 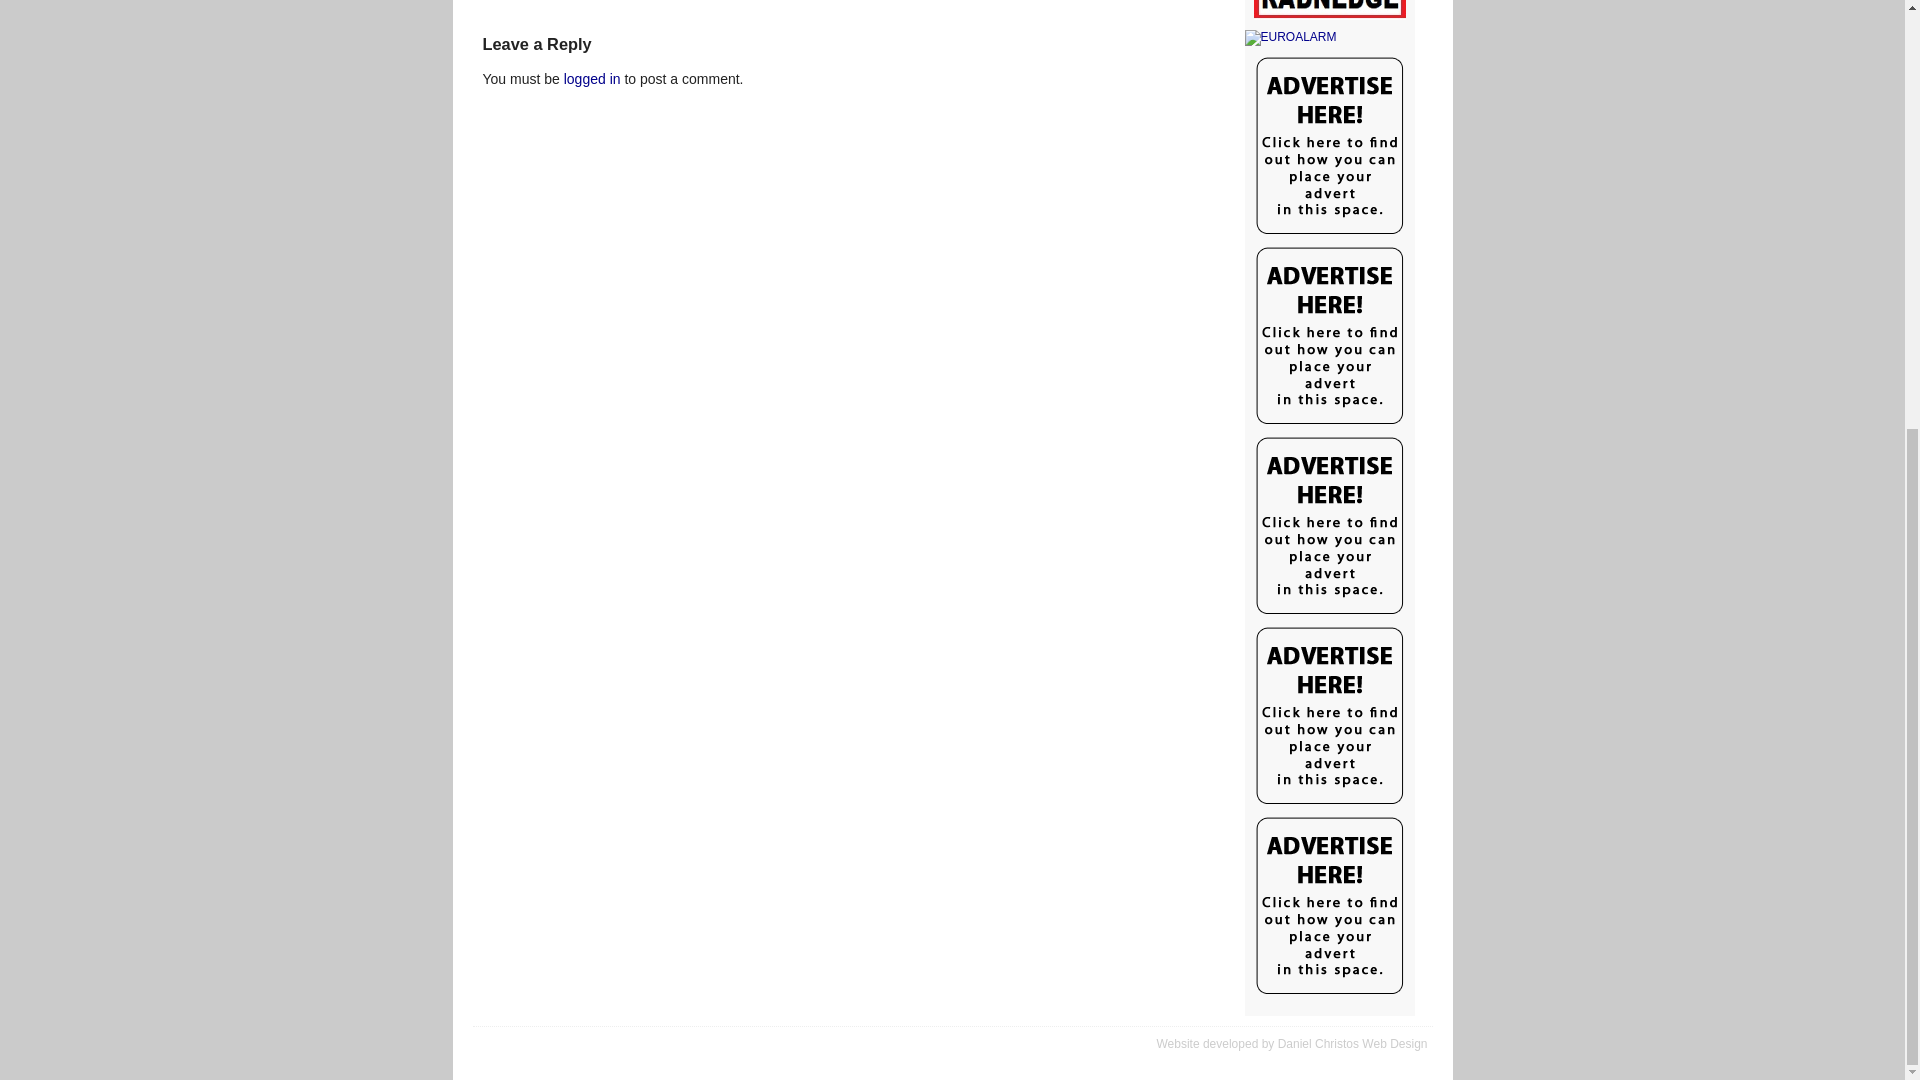 I want to click on logged in, so click(x=592, y=79).